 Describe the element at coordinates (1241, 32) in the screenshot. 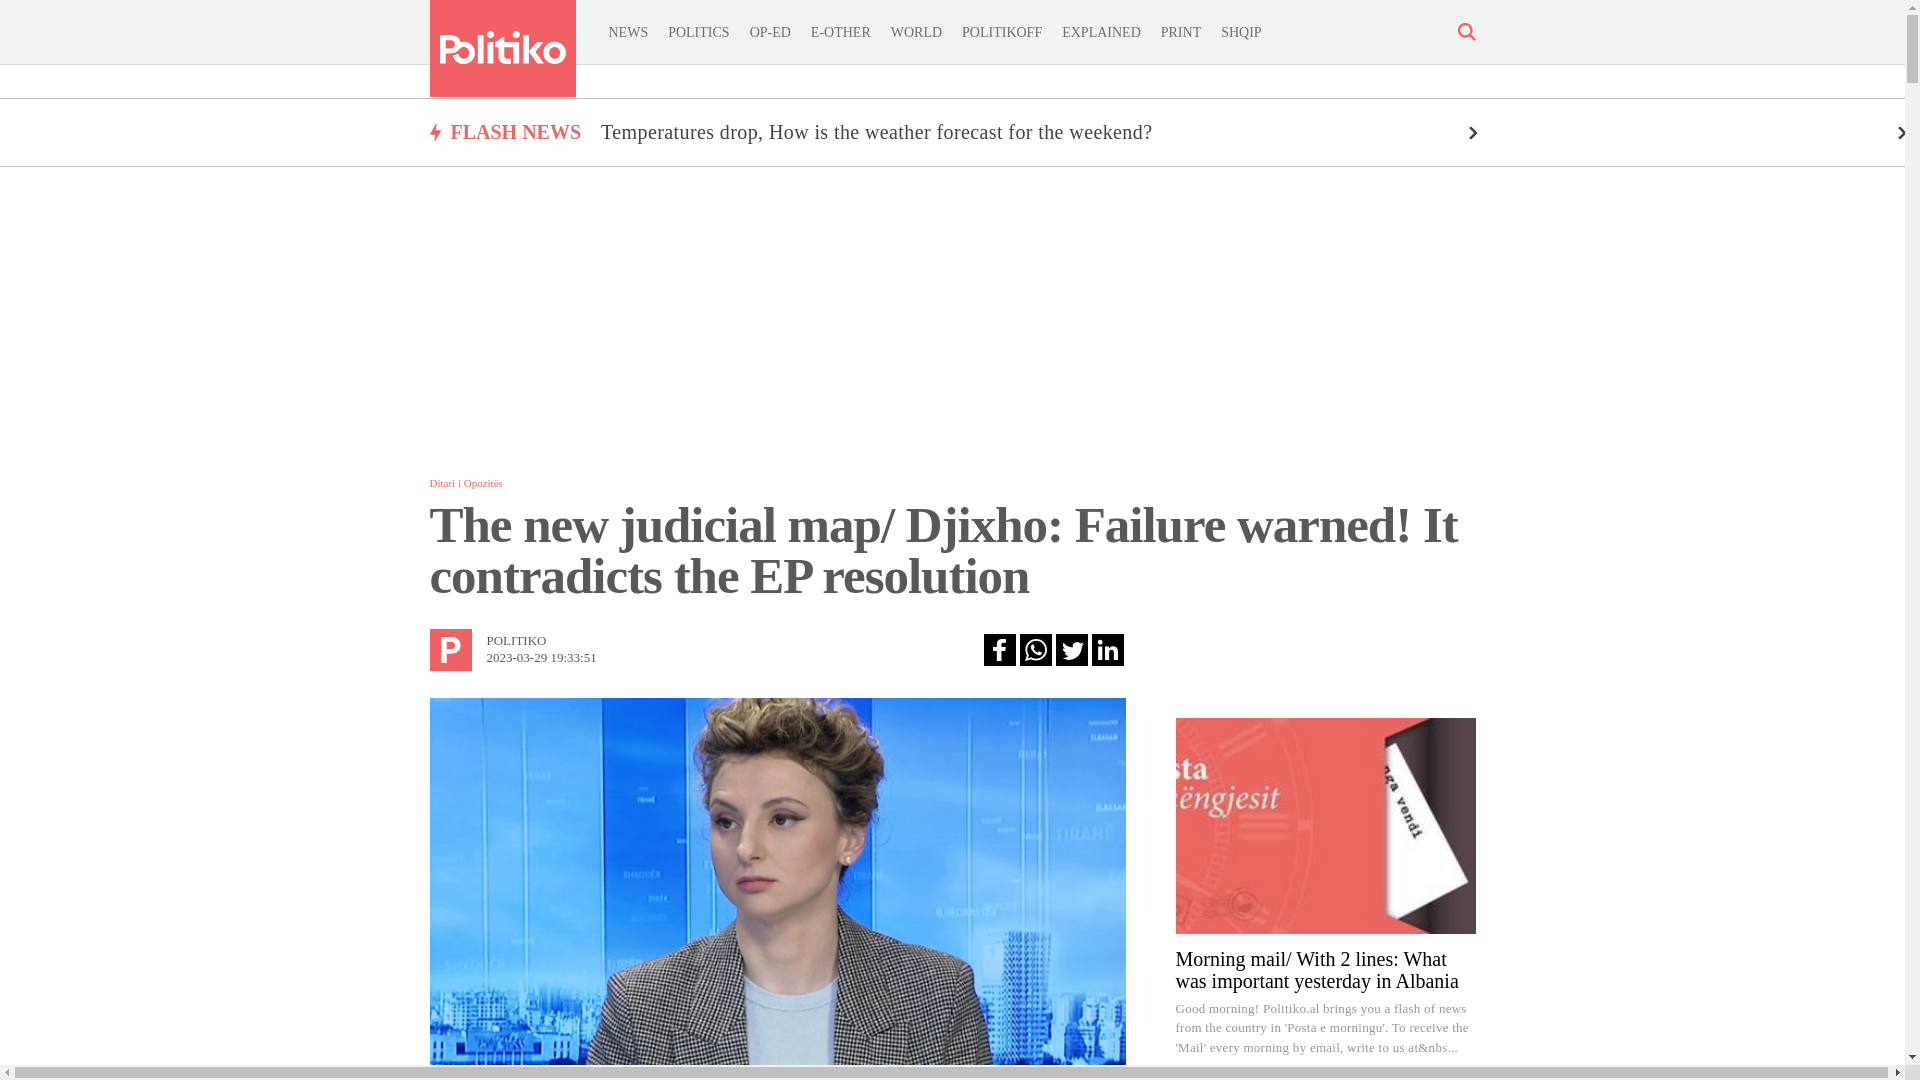

I see `SHQIP` at that location.